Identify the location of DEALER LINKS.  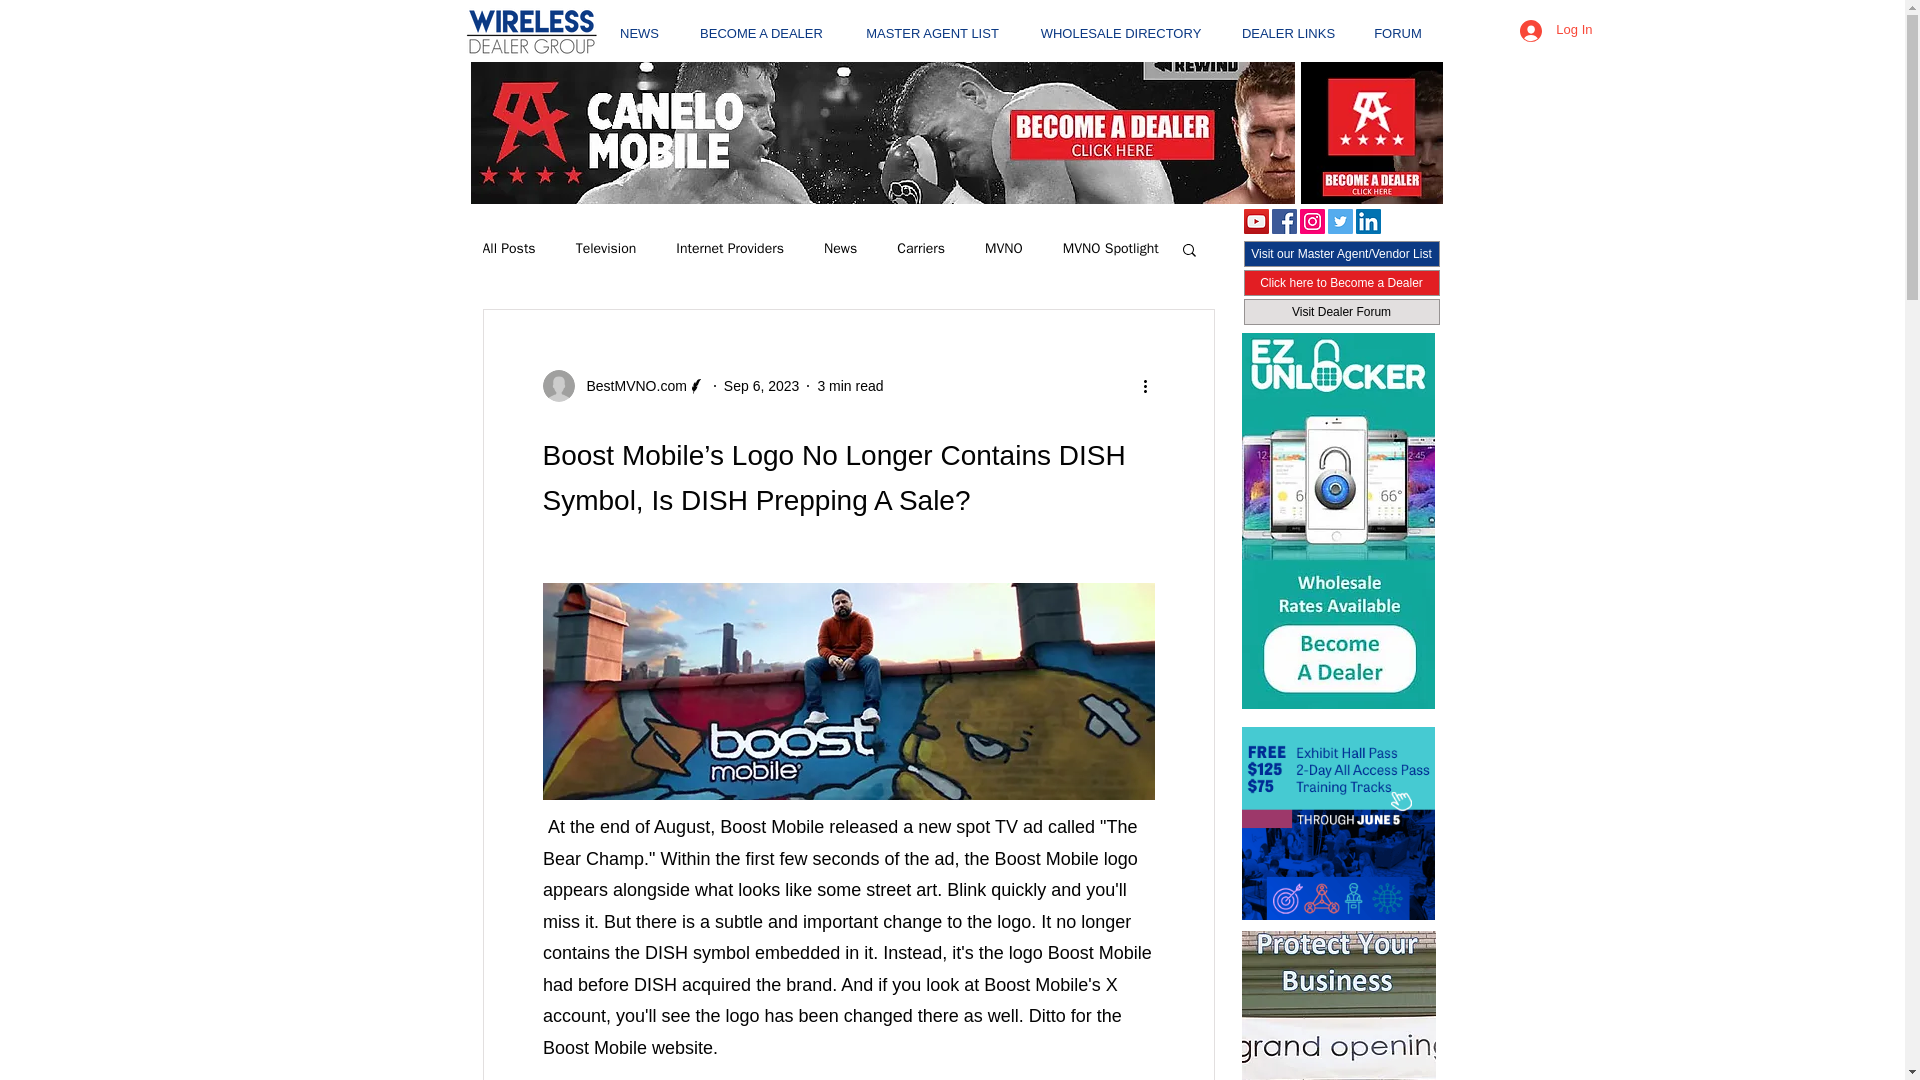
(1288, 24).